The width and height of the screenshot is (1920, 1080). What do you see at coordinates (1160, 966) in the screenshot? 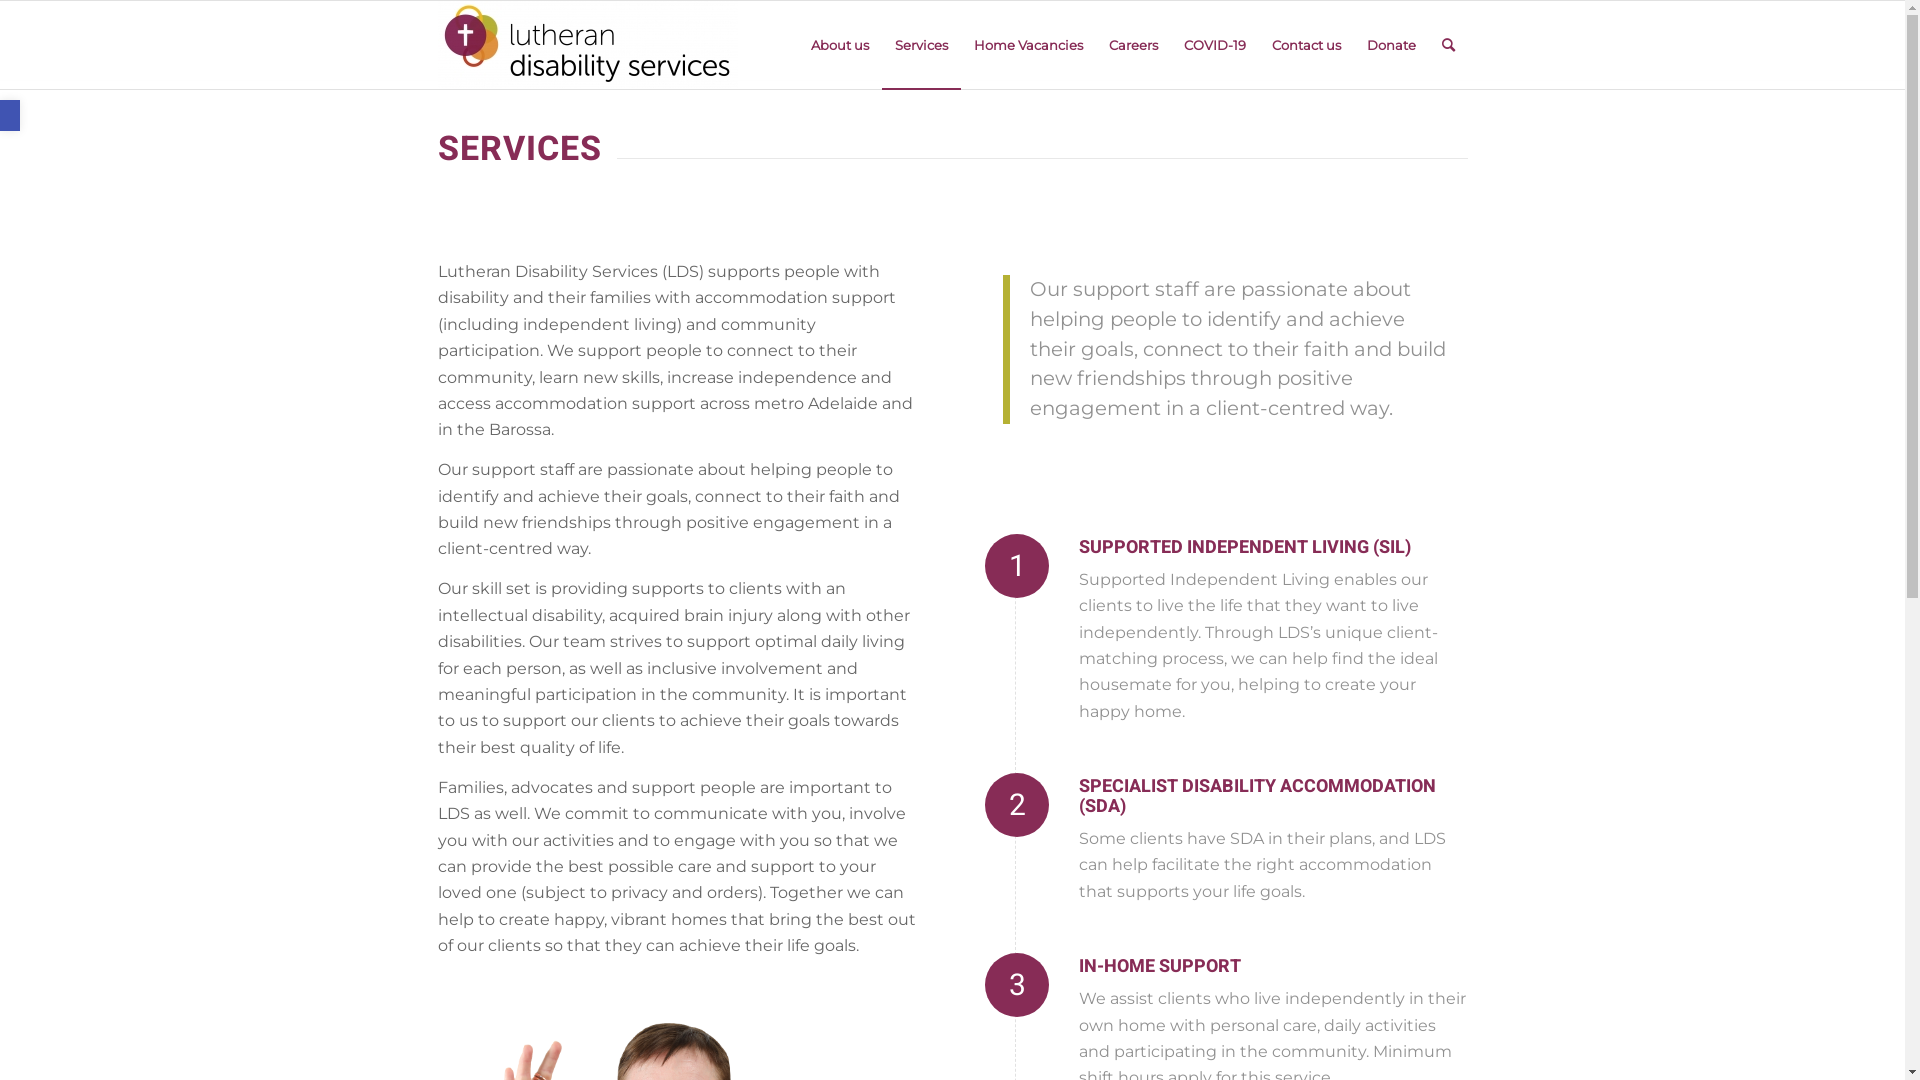
I see `IN-HOME SUPPORT` at bounding box center [1160, 966].